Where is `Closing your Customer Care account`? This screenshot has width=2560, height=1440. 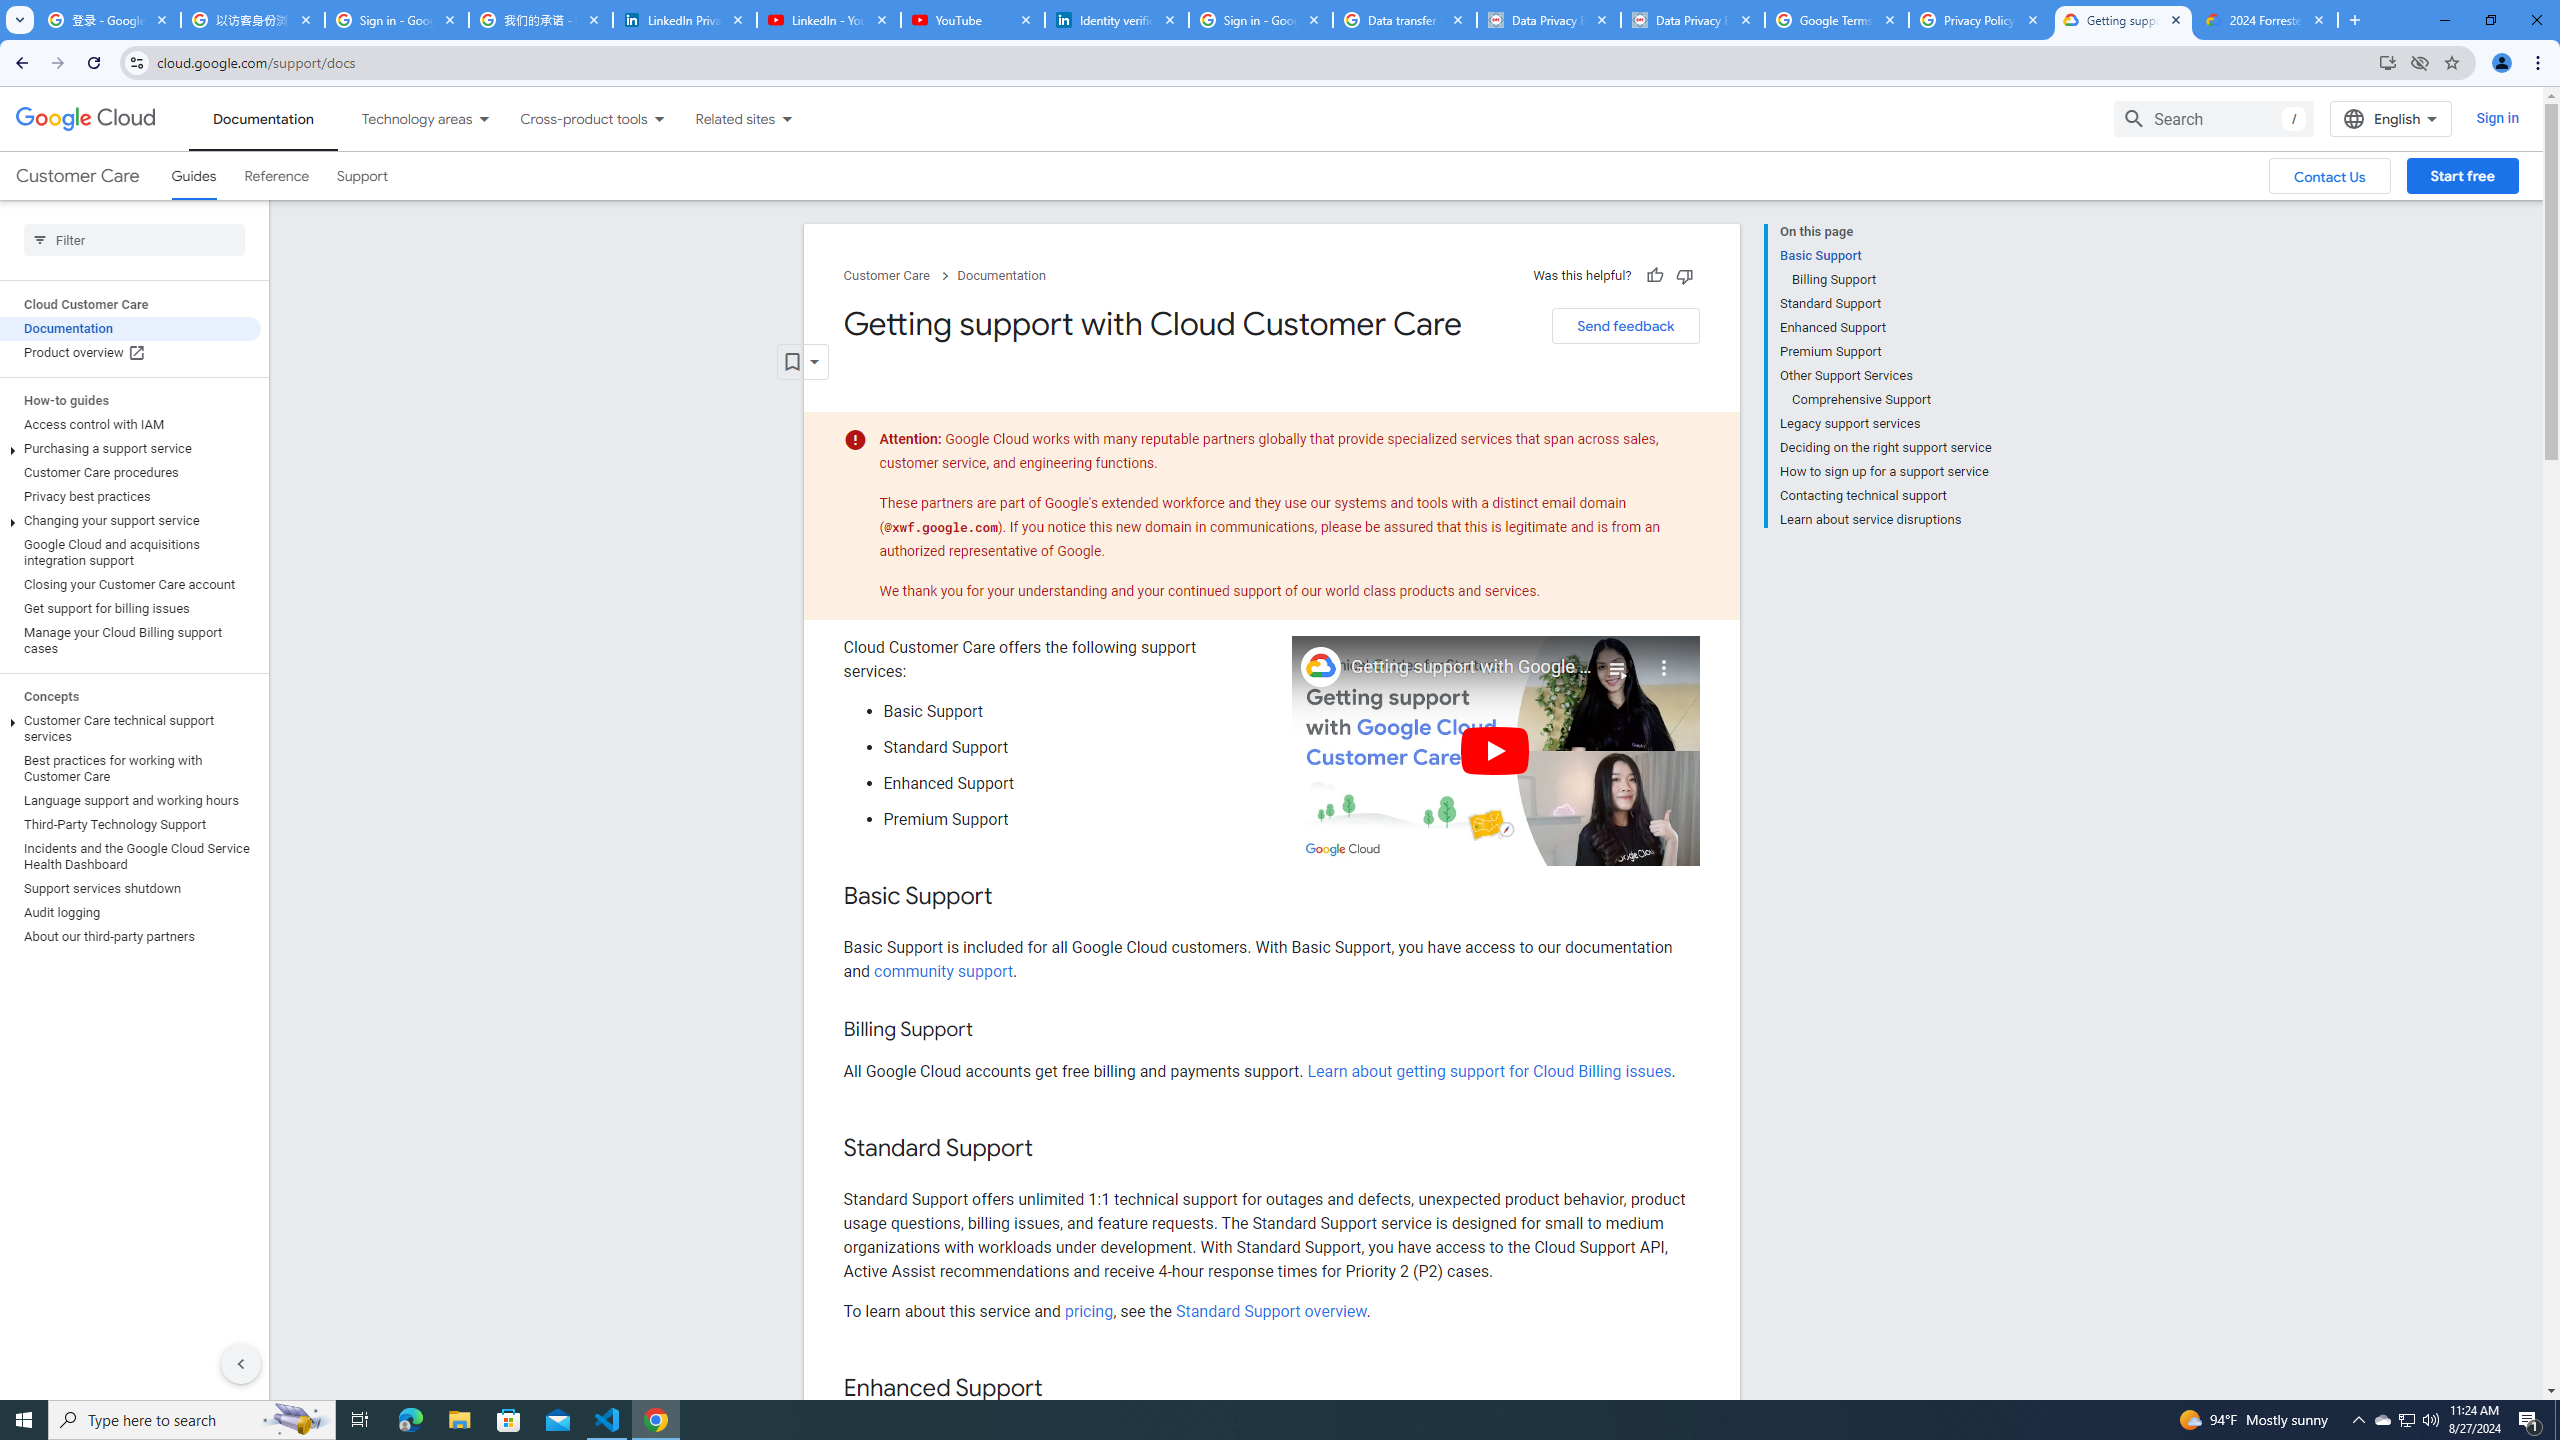
Closing your Customer Care account is located at coordinates (130, 585).